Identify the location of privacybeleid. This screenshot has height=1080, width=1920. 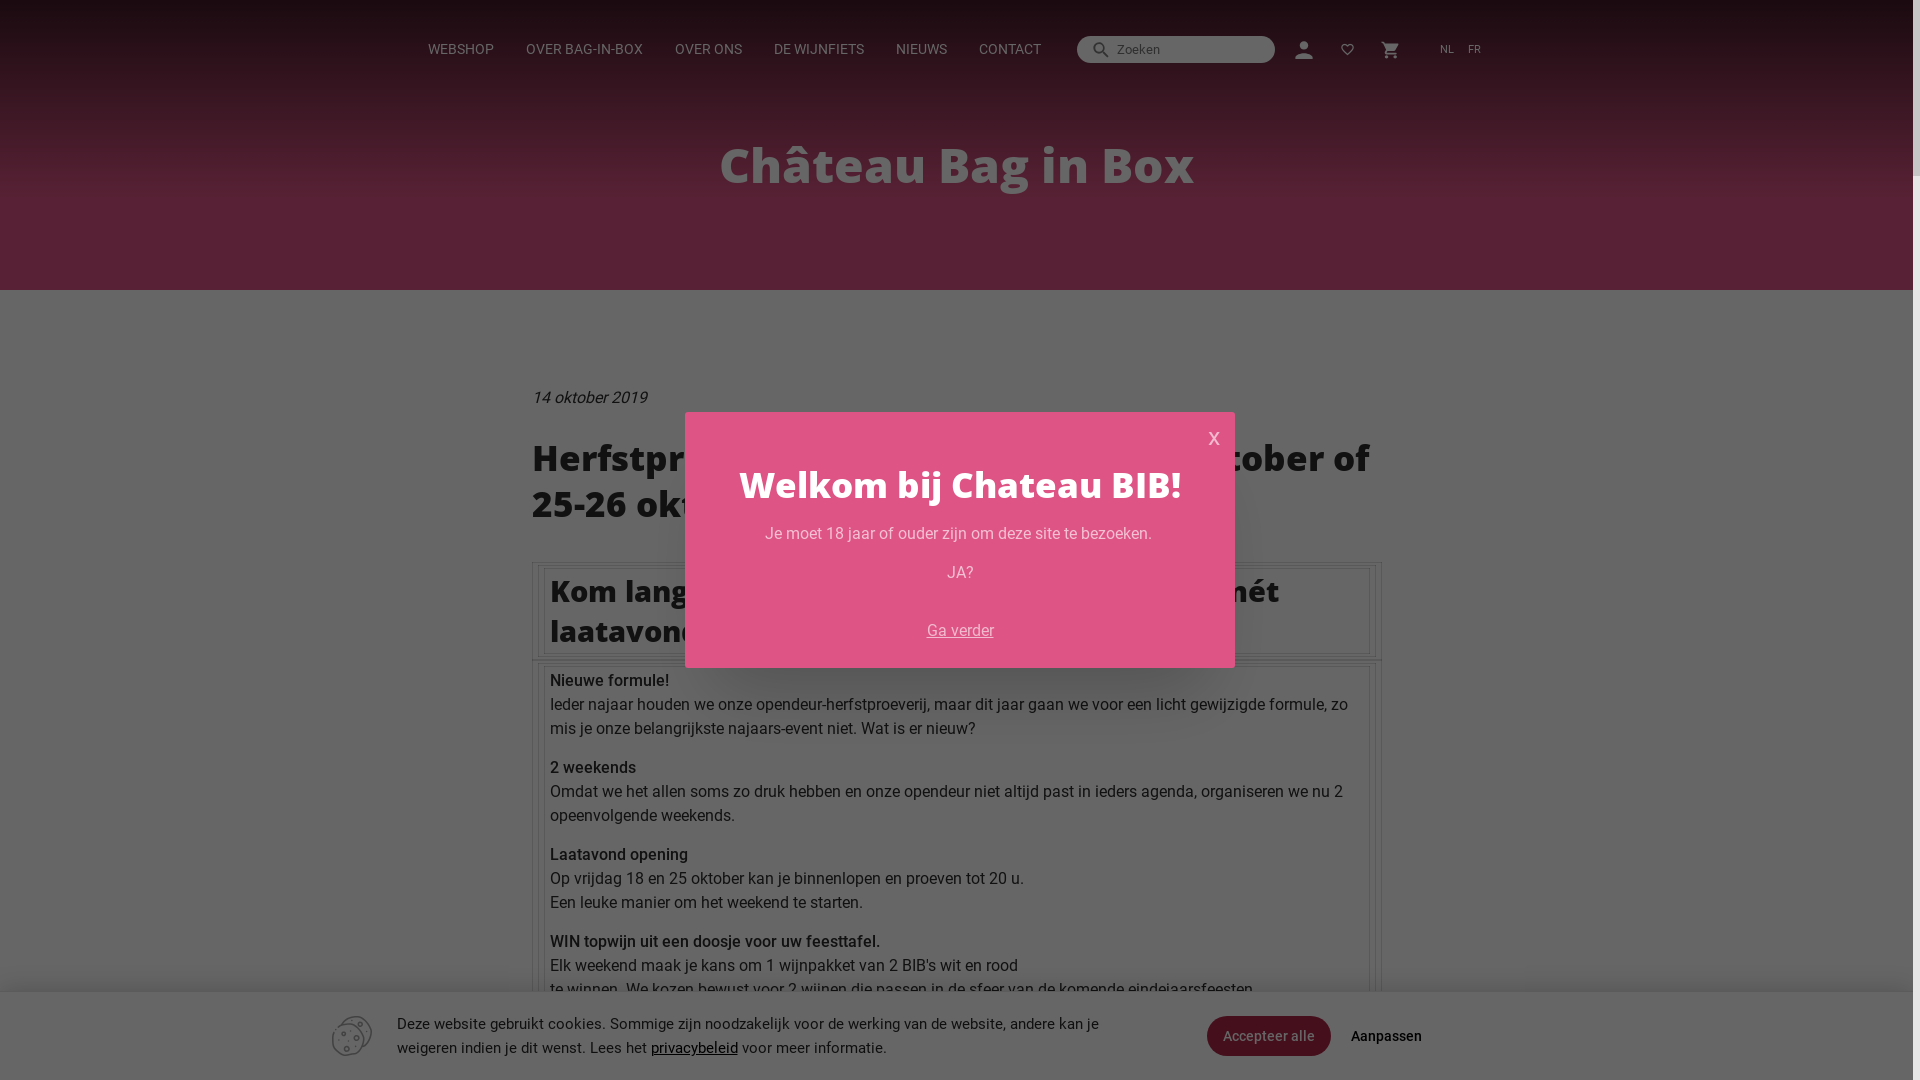
(694, 1048).